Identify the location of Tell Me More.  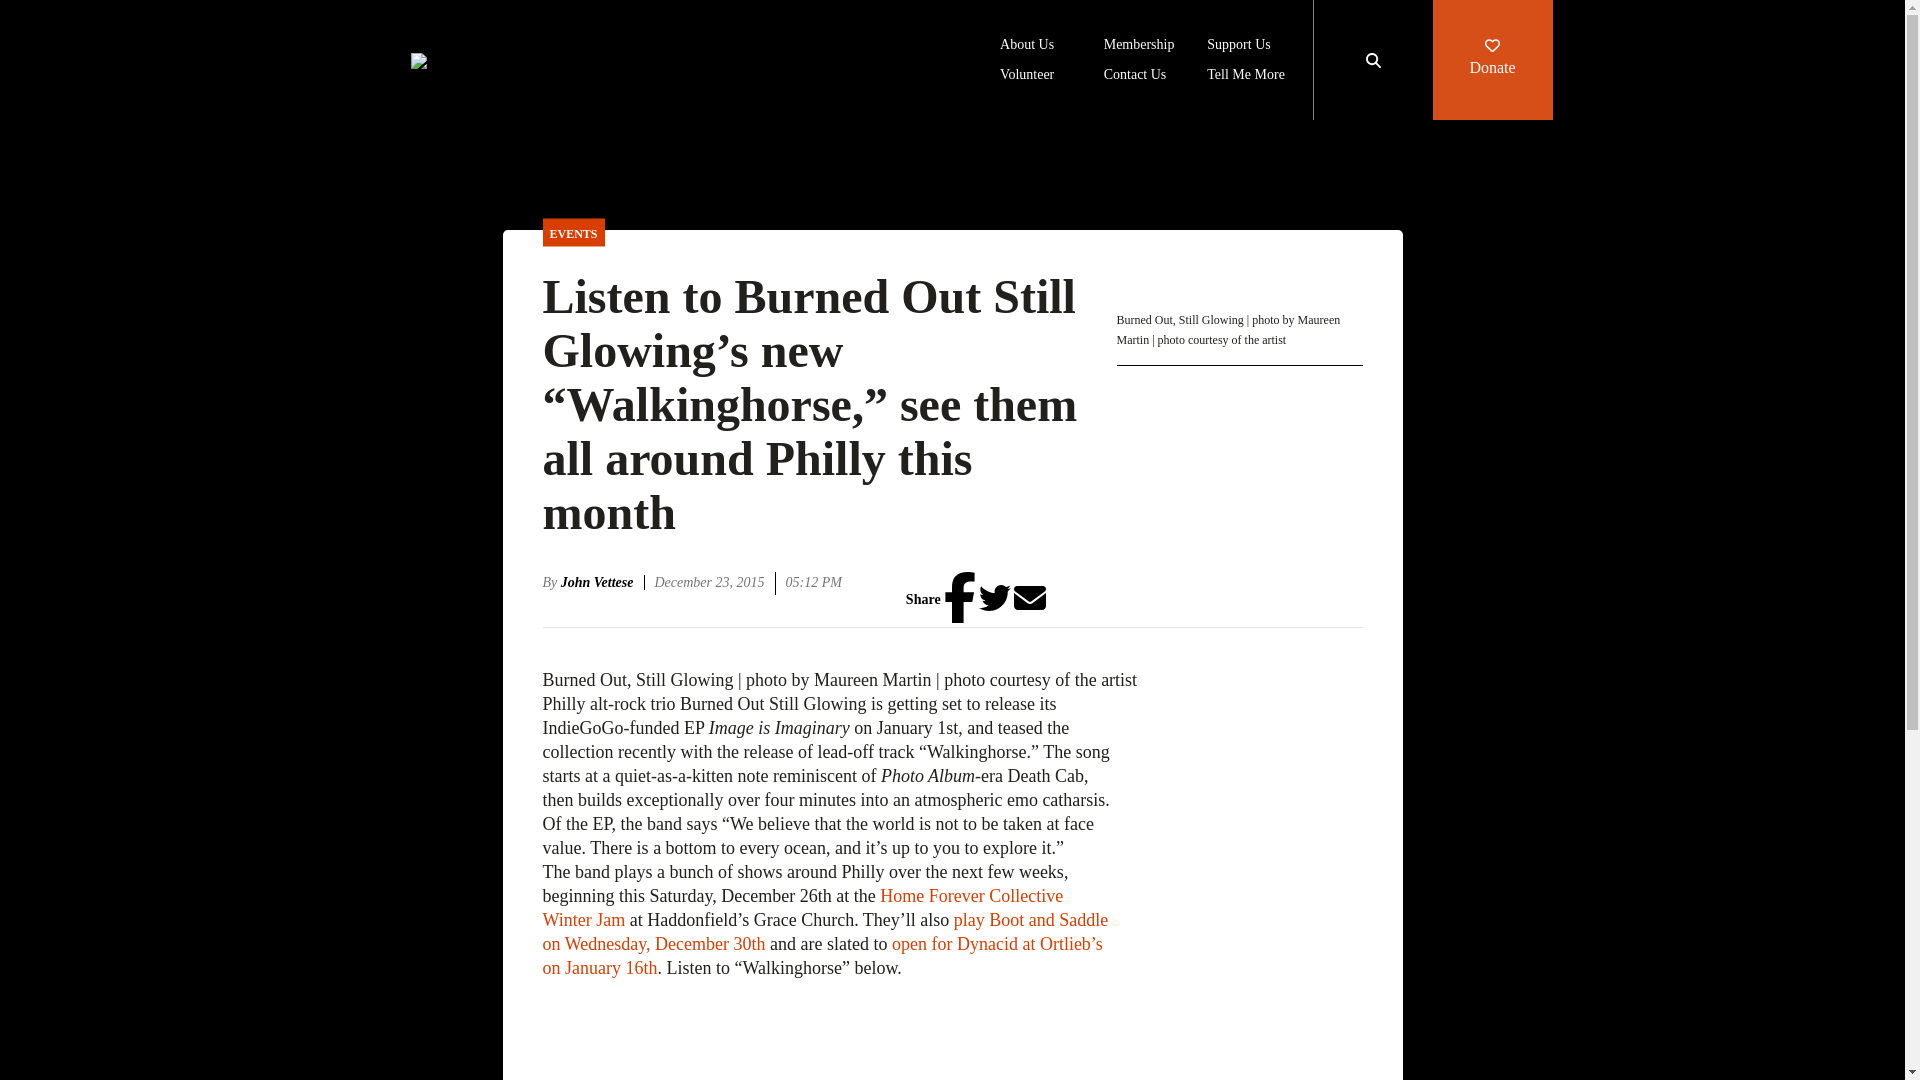
(1246, 76).